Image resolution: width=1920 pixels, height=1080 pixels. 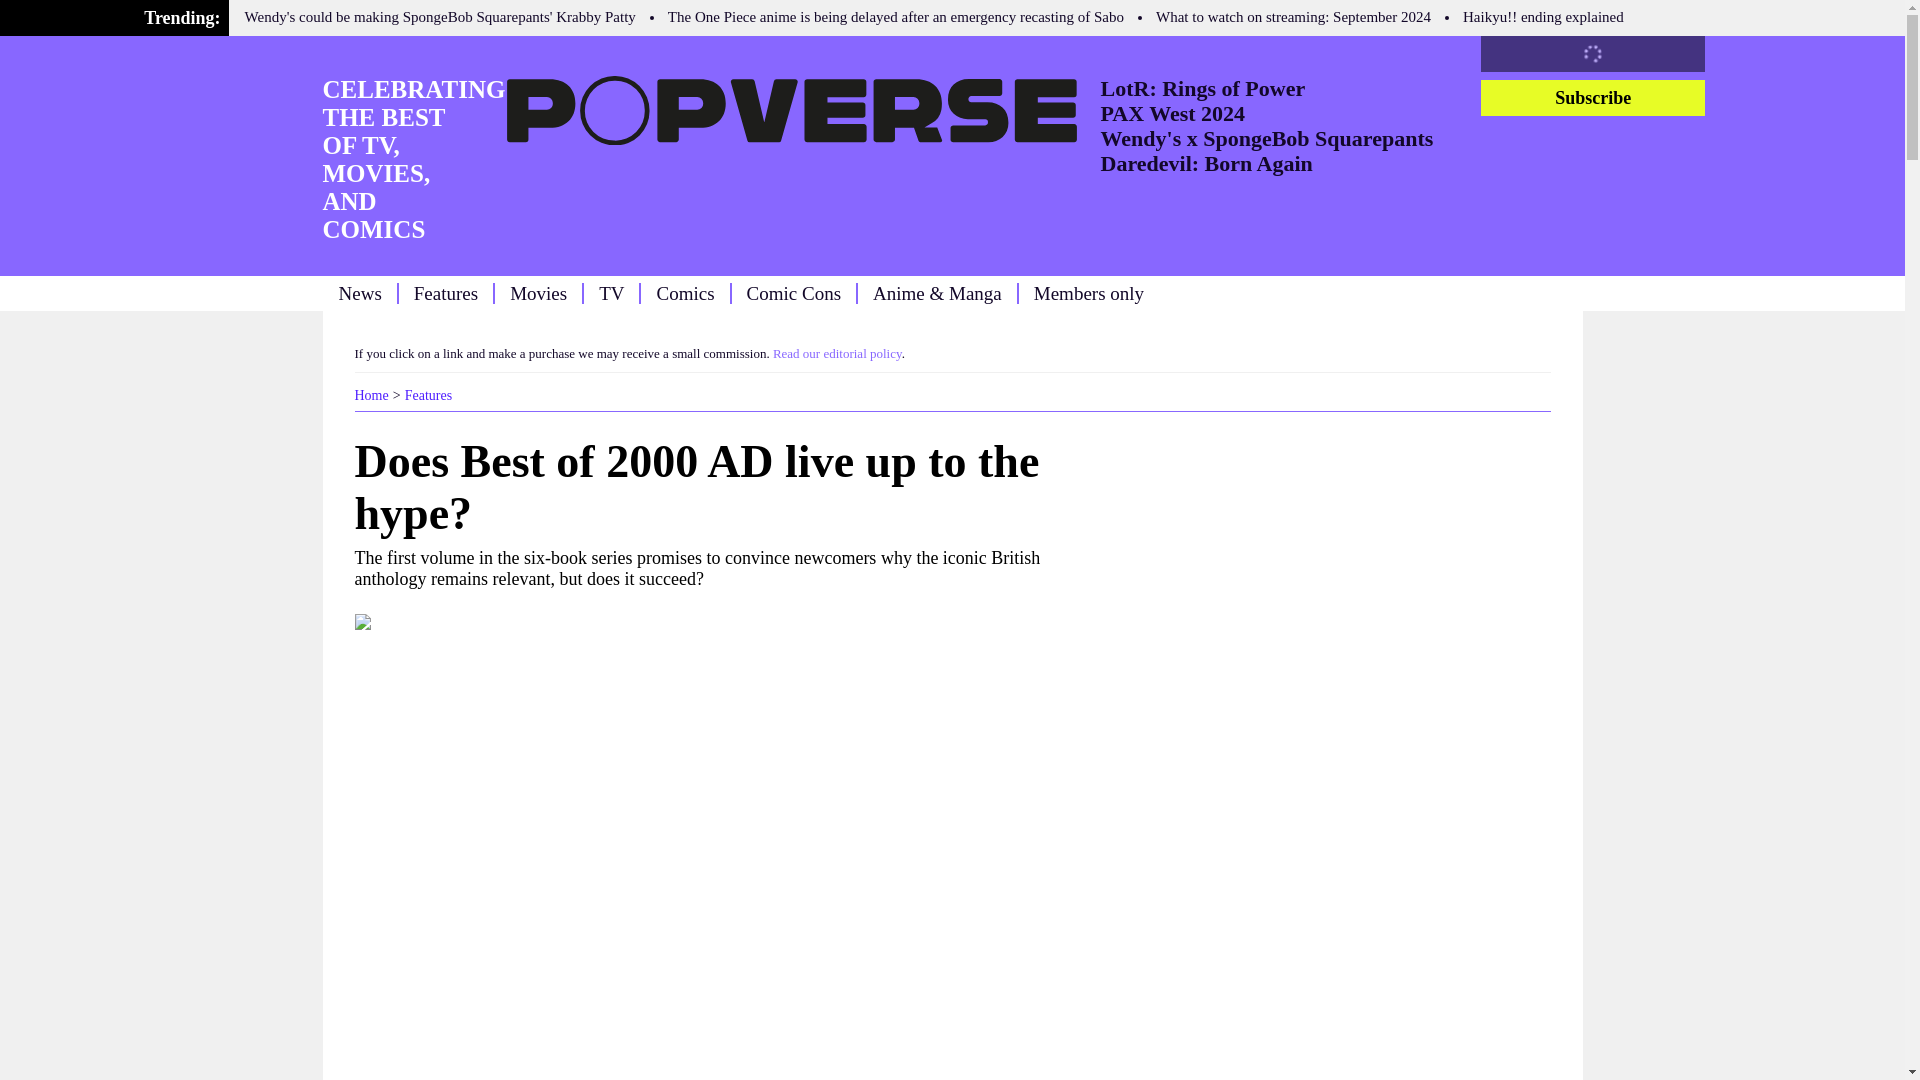 I want to click on Members only, so click(x=1089, y=292).